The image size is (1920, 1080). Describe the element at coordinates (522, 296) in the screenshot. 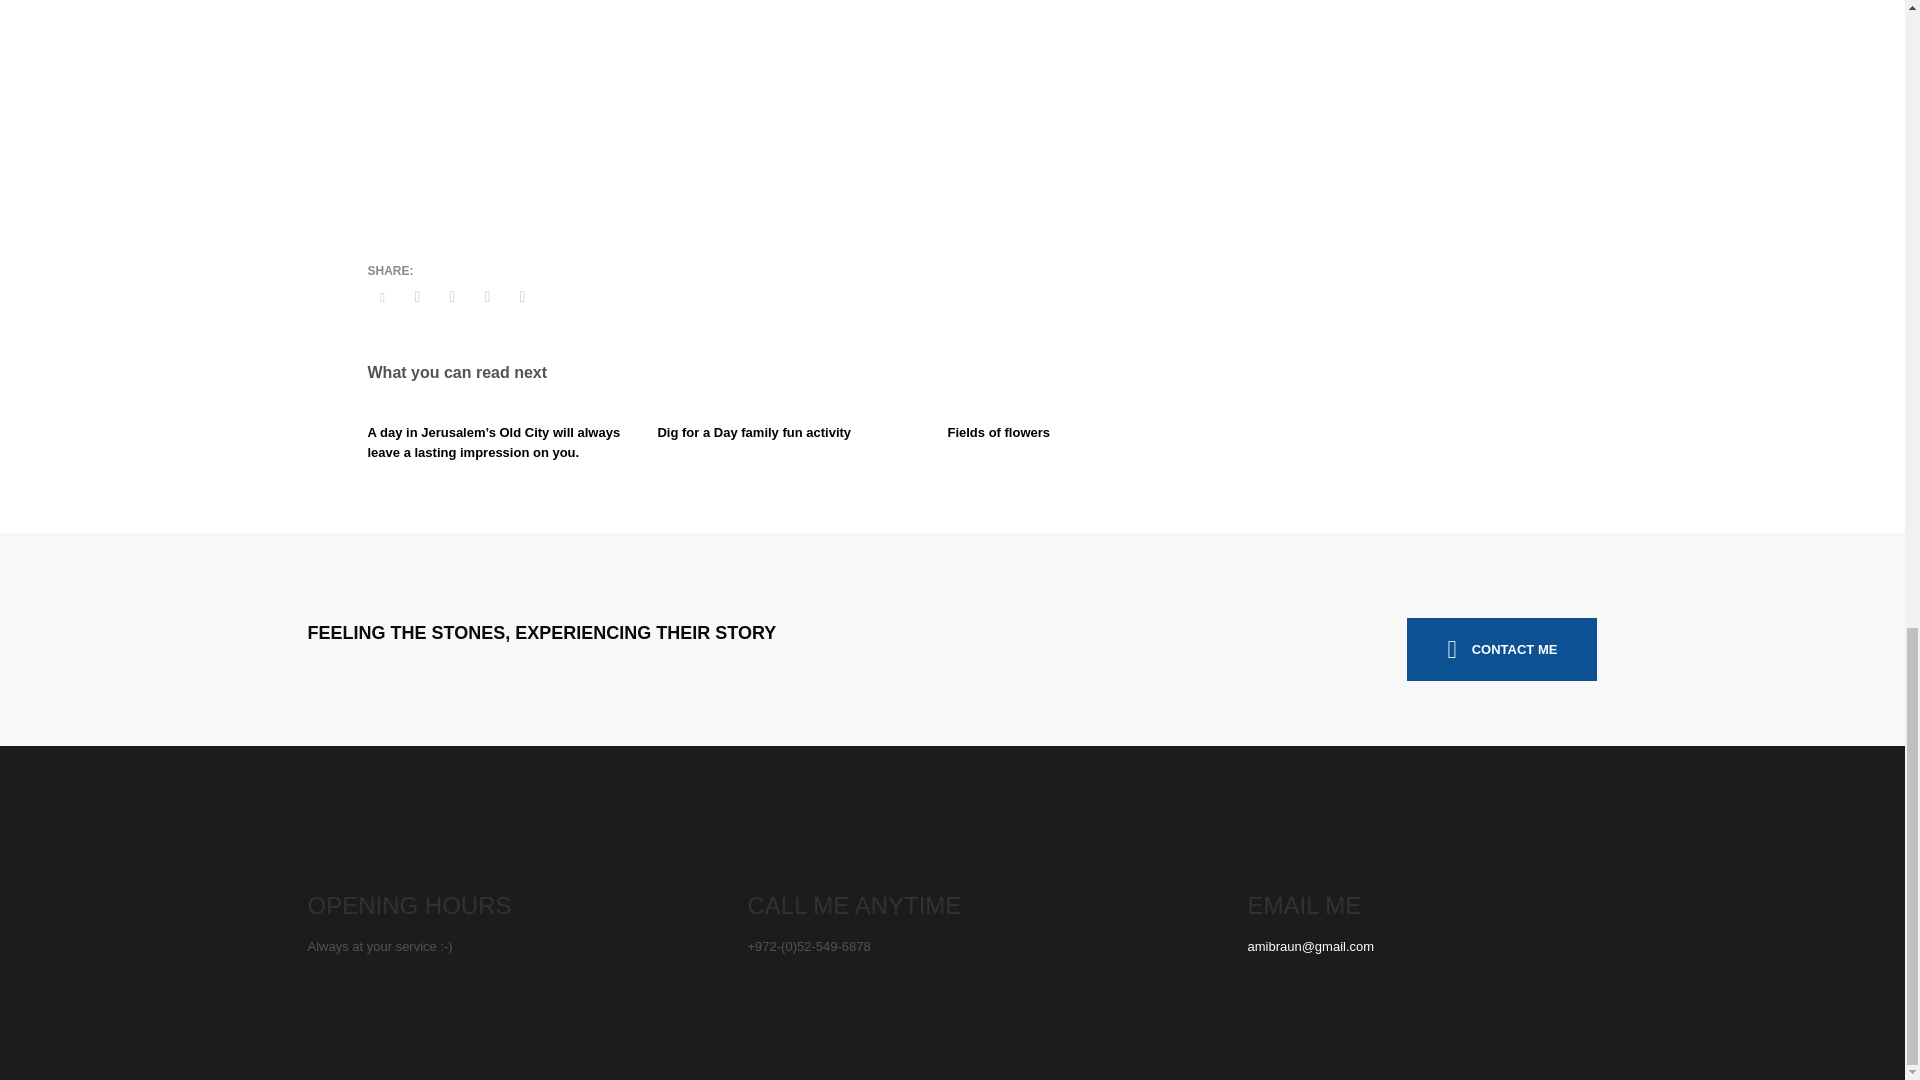

I see `SHARE ON MAIL` at that location.